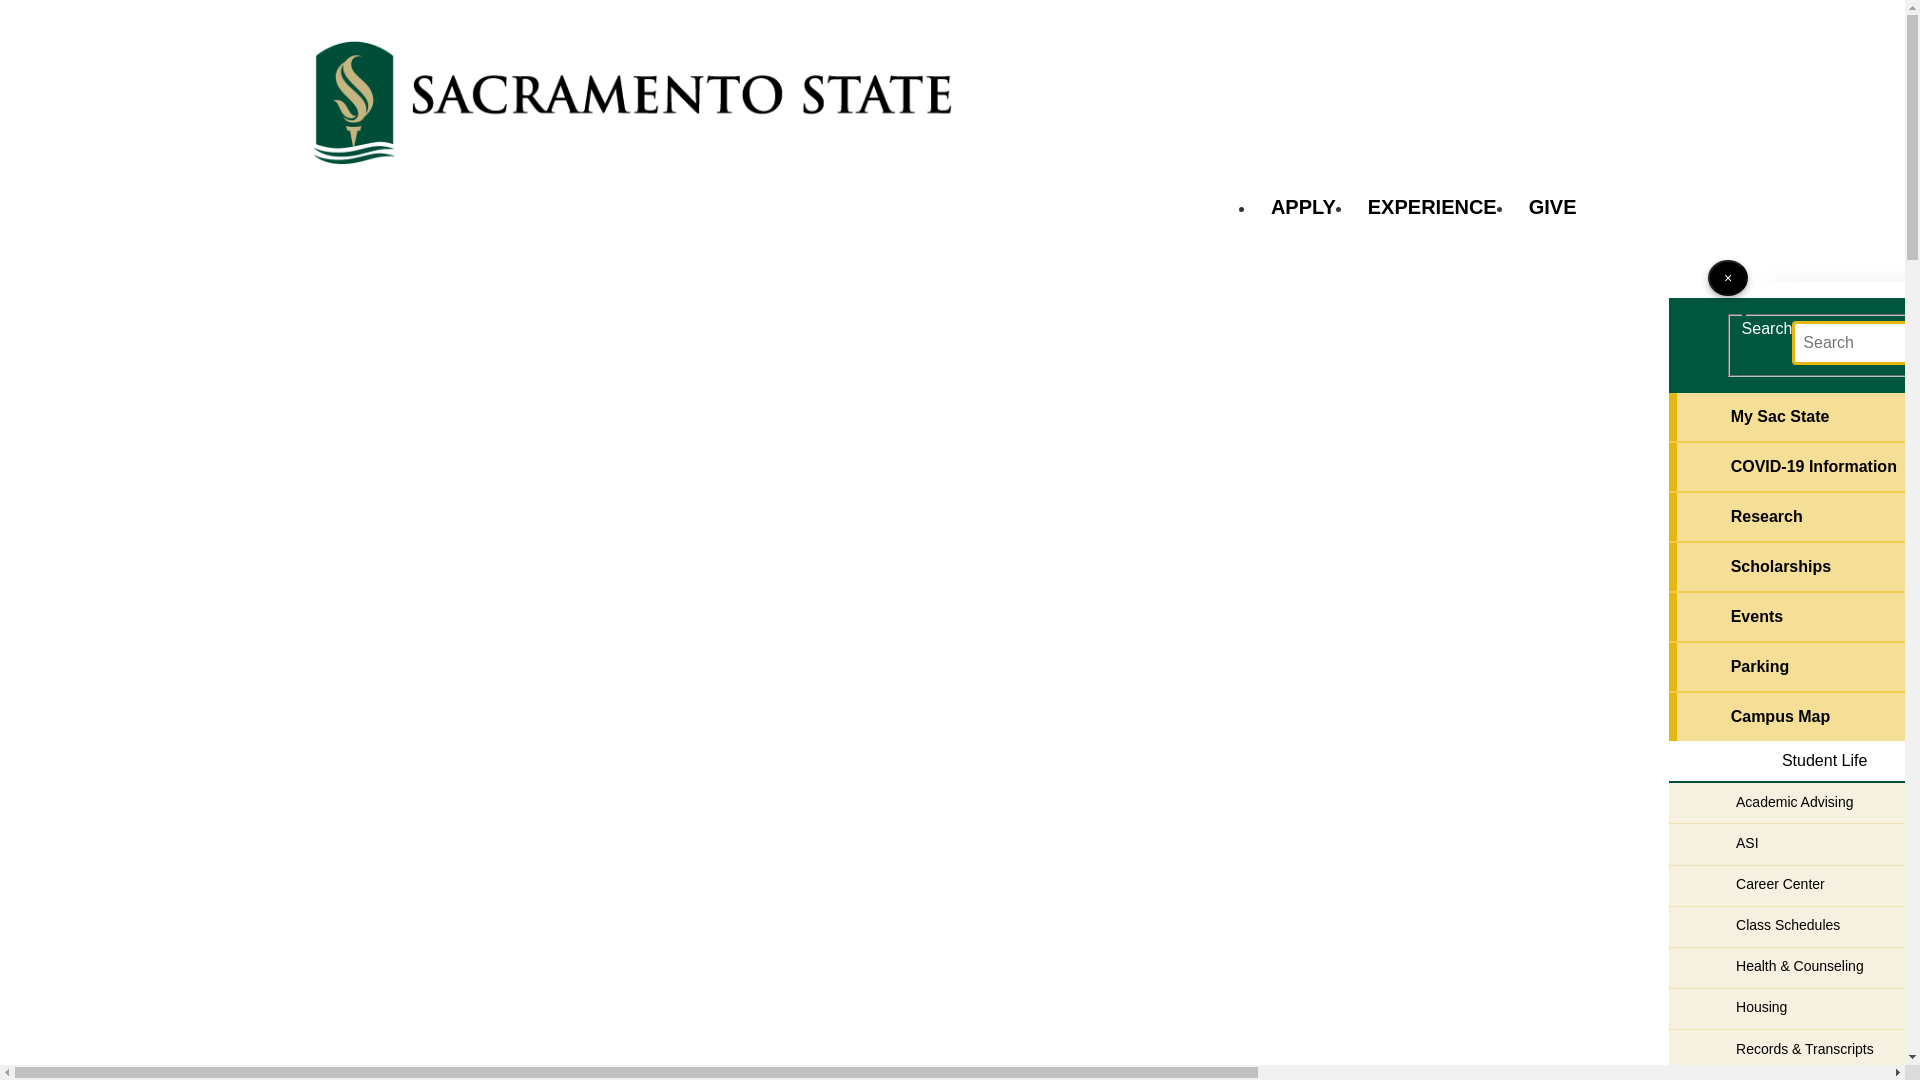 This screenshot has height=1080, width=1920. I want to click on EXPERIENCE, so click(1432, 206).